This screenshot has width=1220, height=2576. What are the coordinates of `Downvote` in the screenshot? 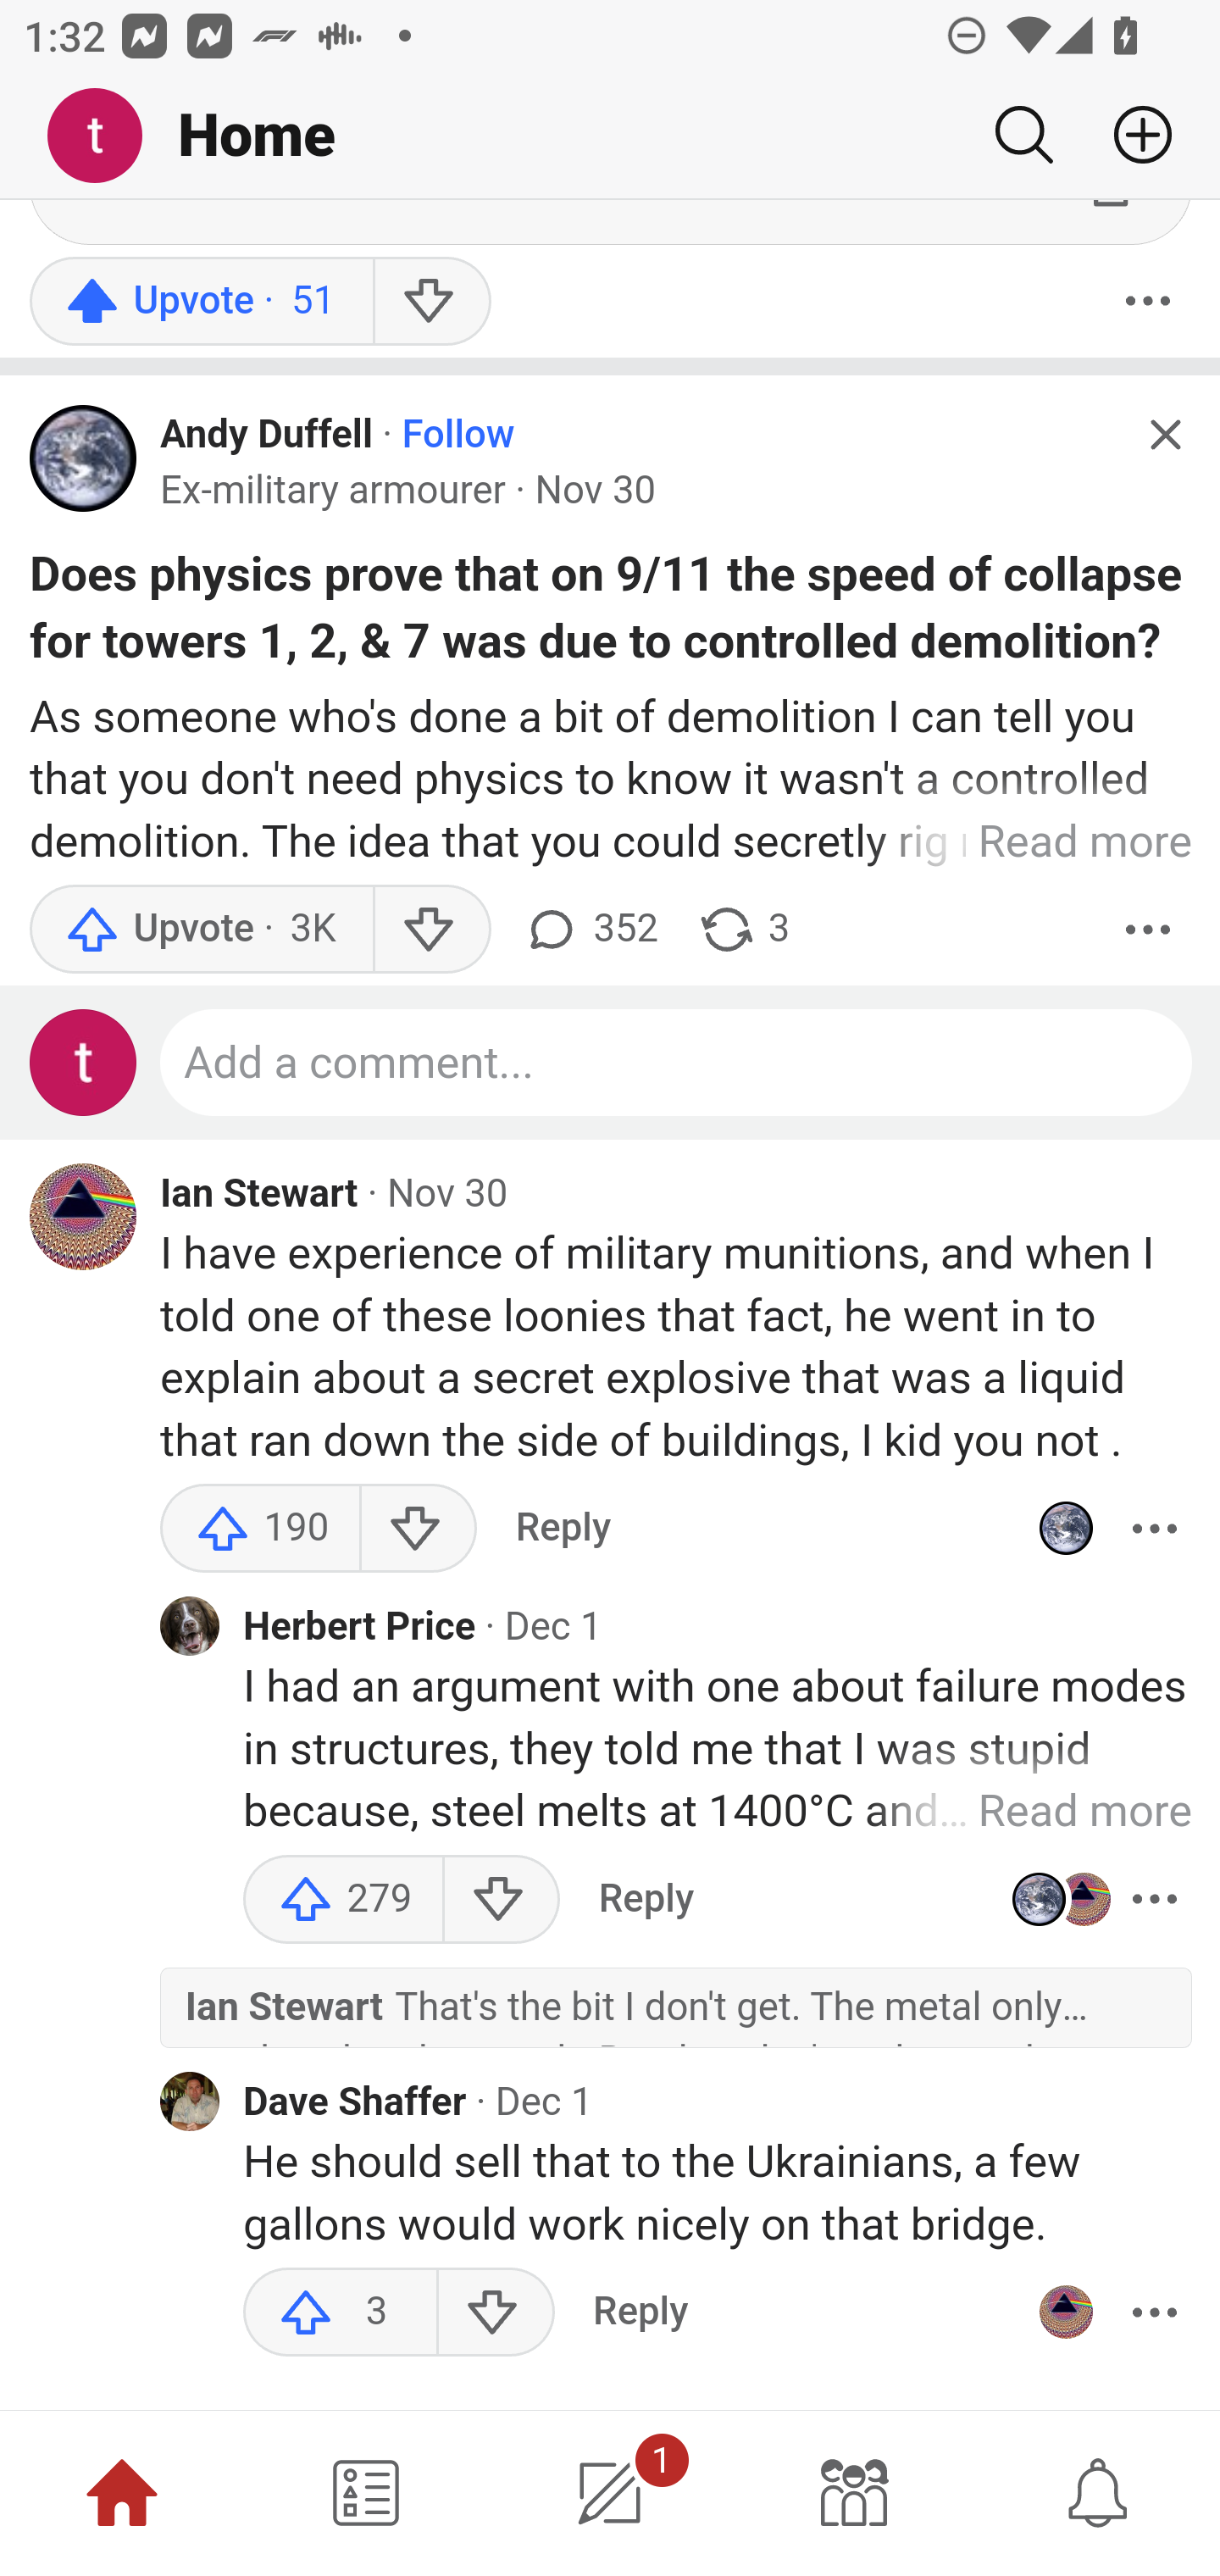 It's located at (430, 930).